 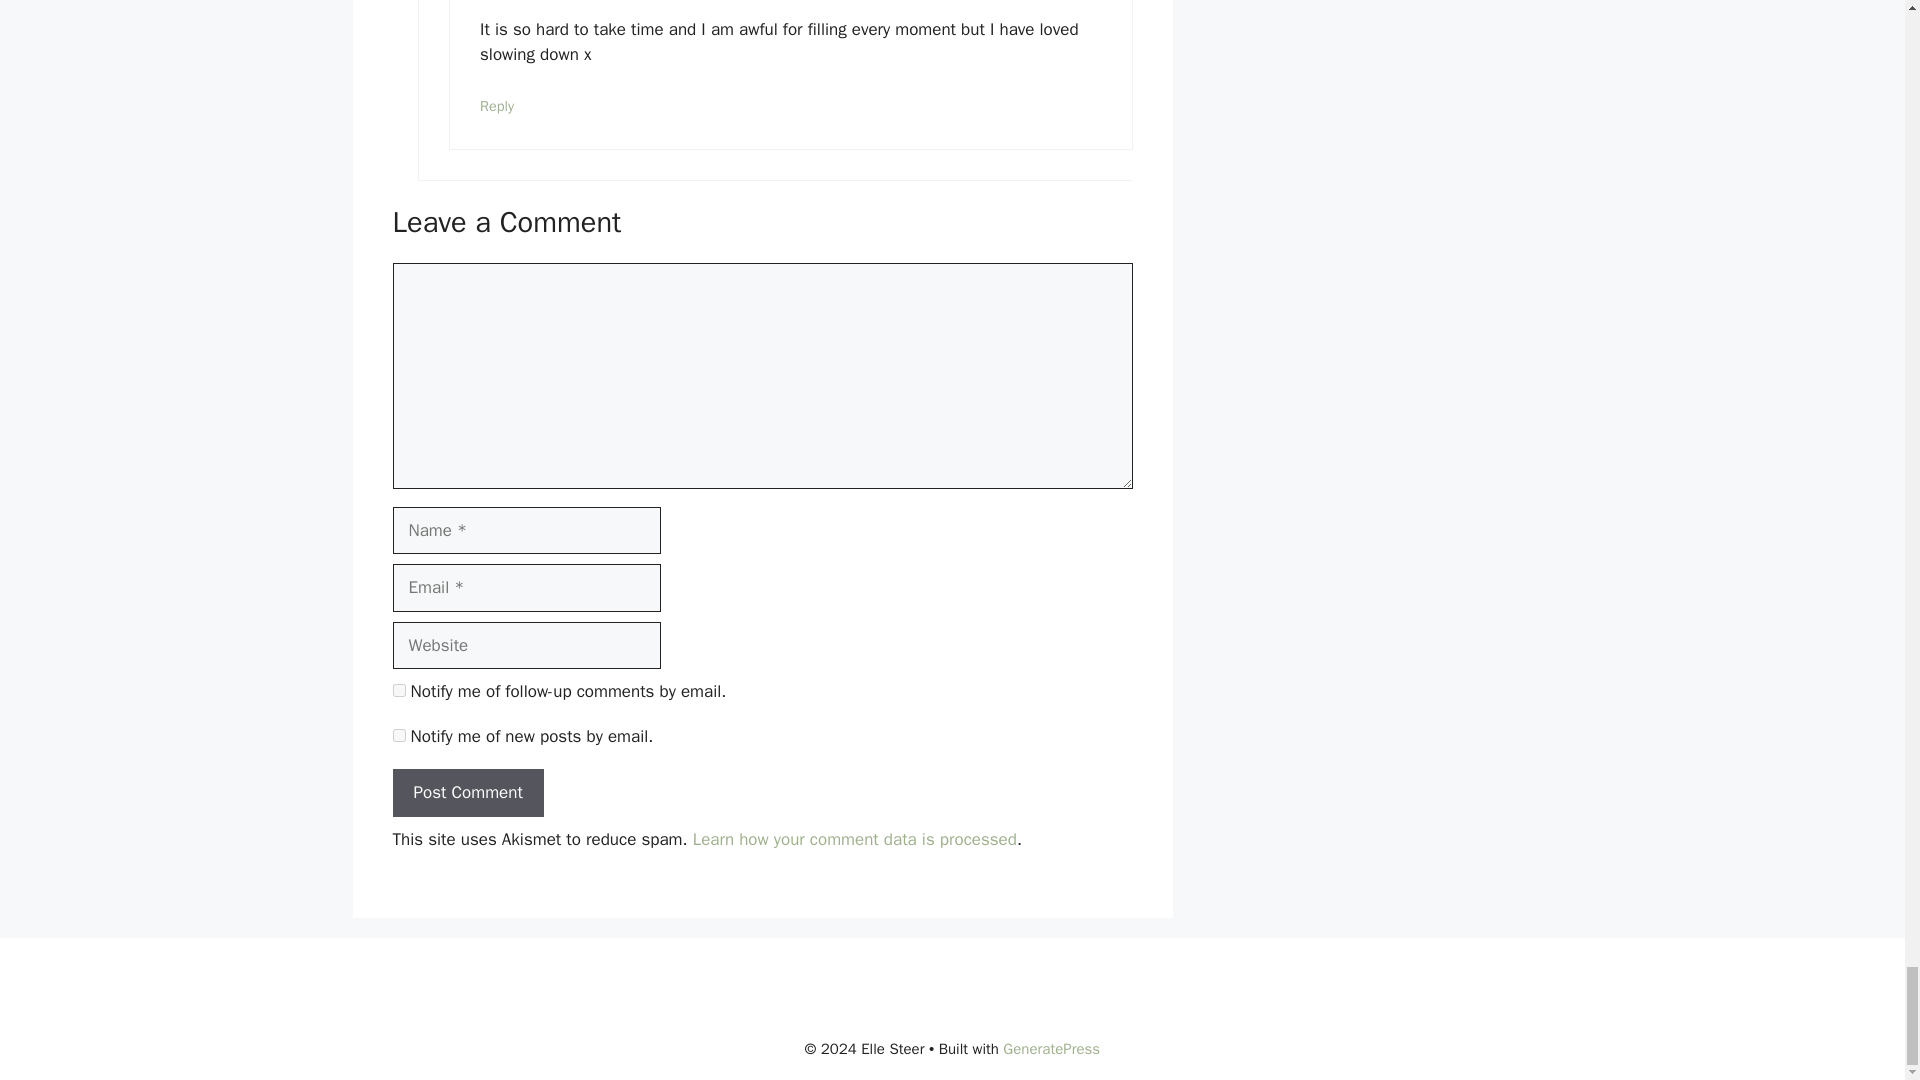 What do you see at coordinates (398, 735) in the screenshot?
I see `subscribe` at bounding box center [398, 735].